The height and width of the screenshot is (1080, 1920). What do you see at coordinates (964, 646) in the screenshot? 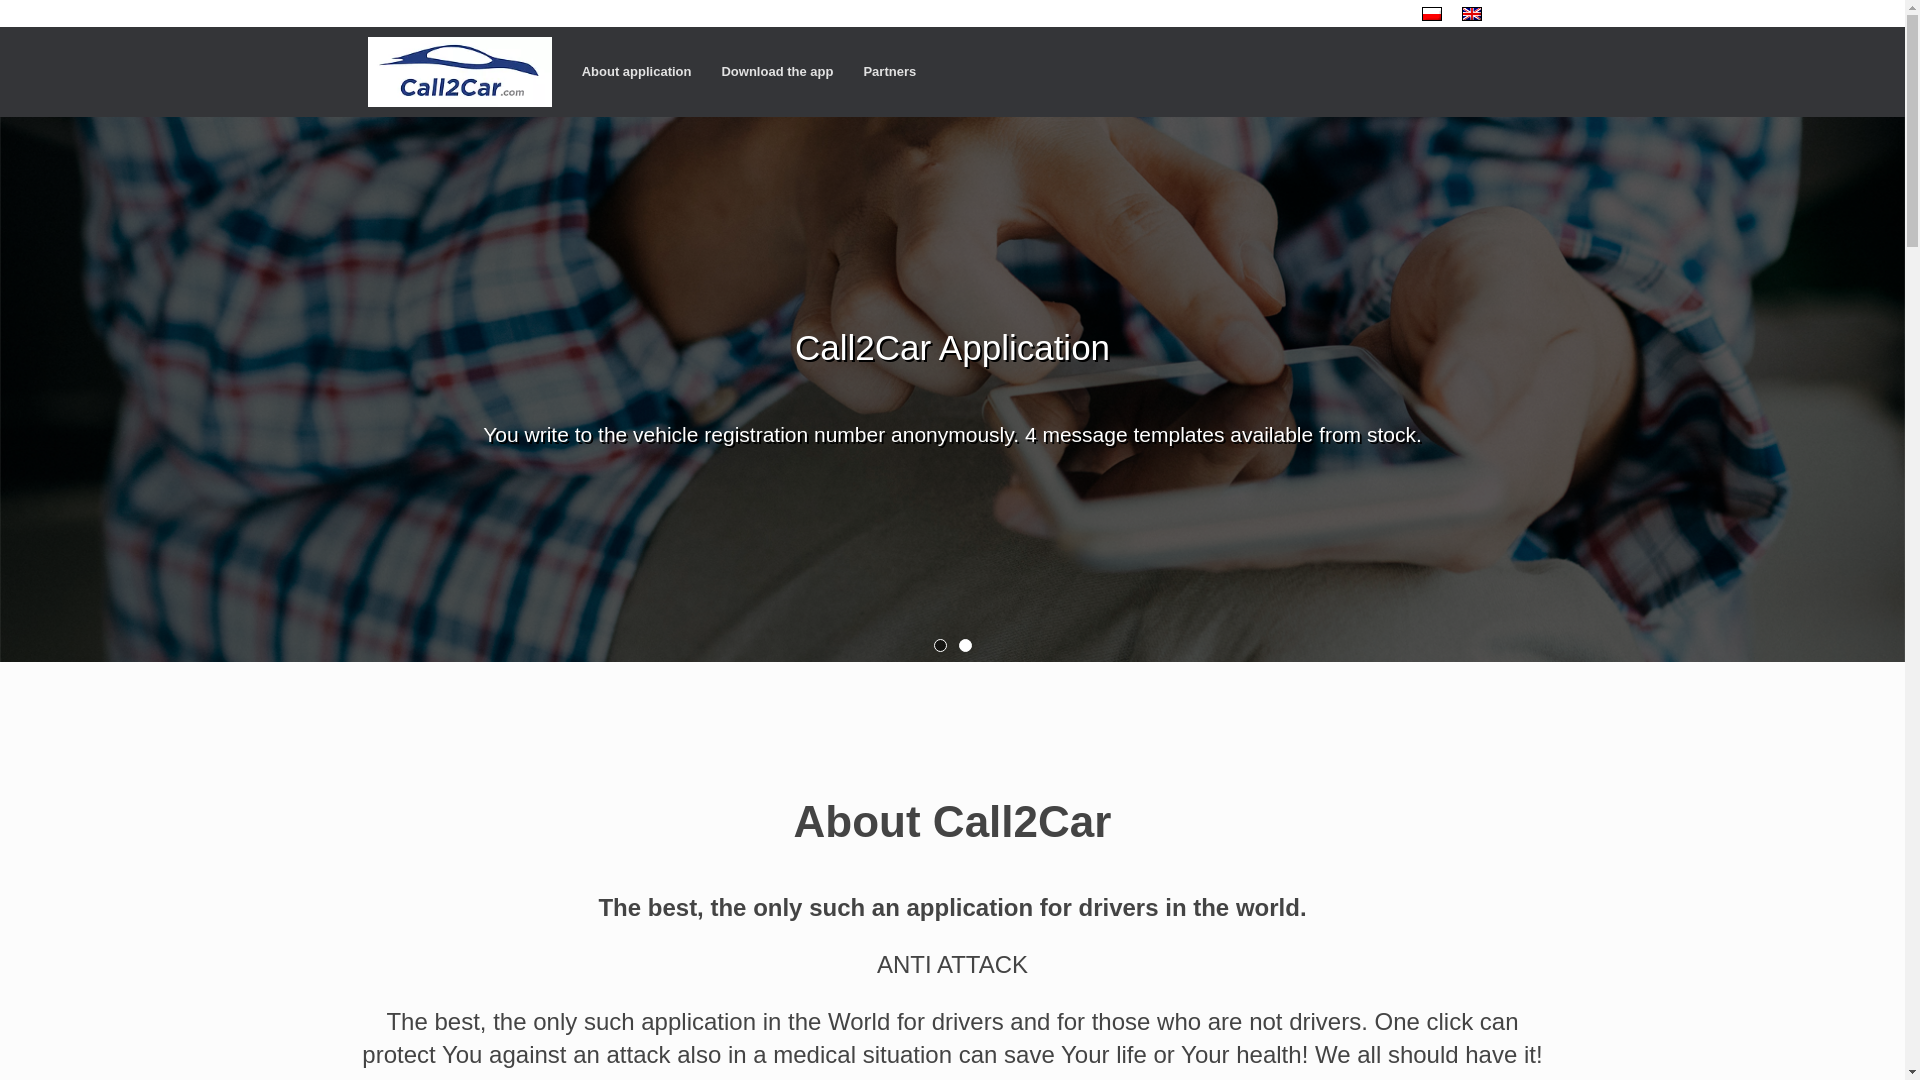
I see `2` at bounding box center [964, 646].